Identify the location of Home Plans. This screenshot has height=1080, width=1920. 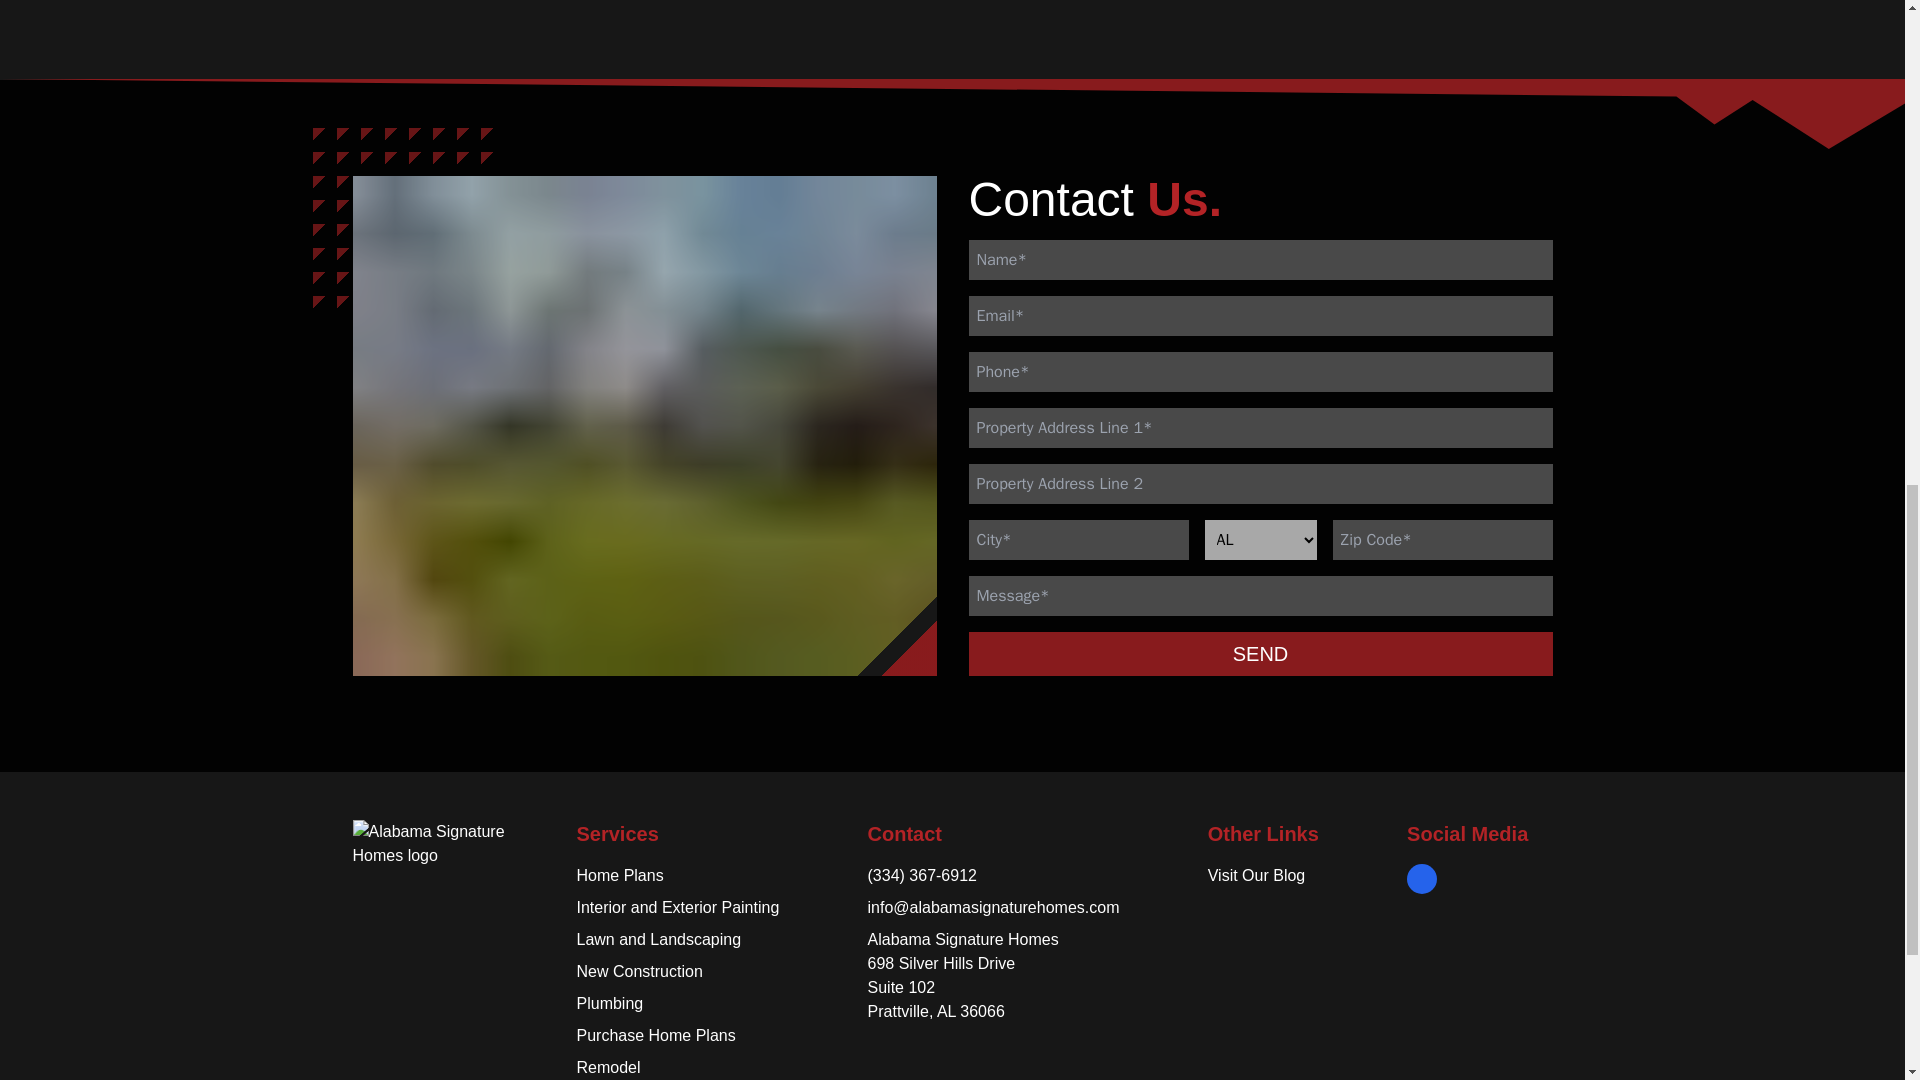
(619, 876).